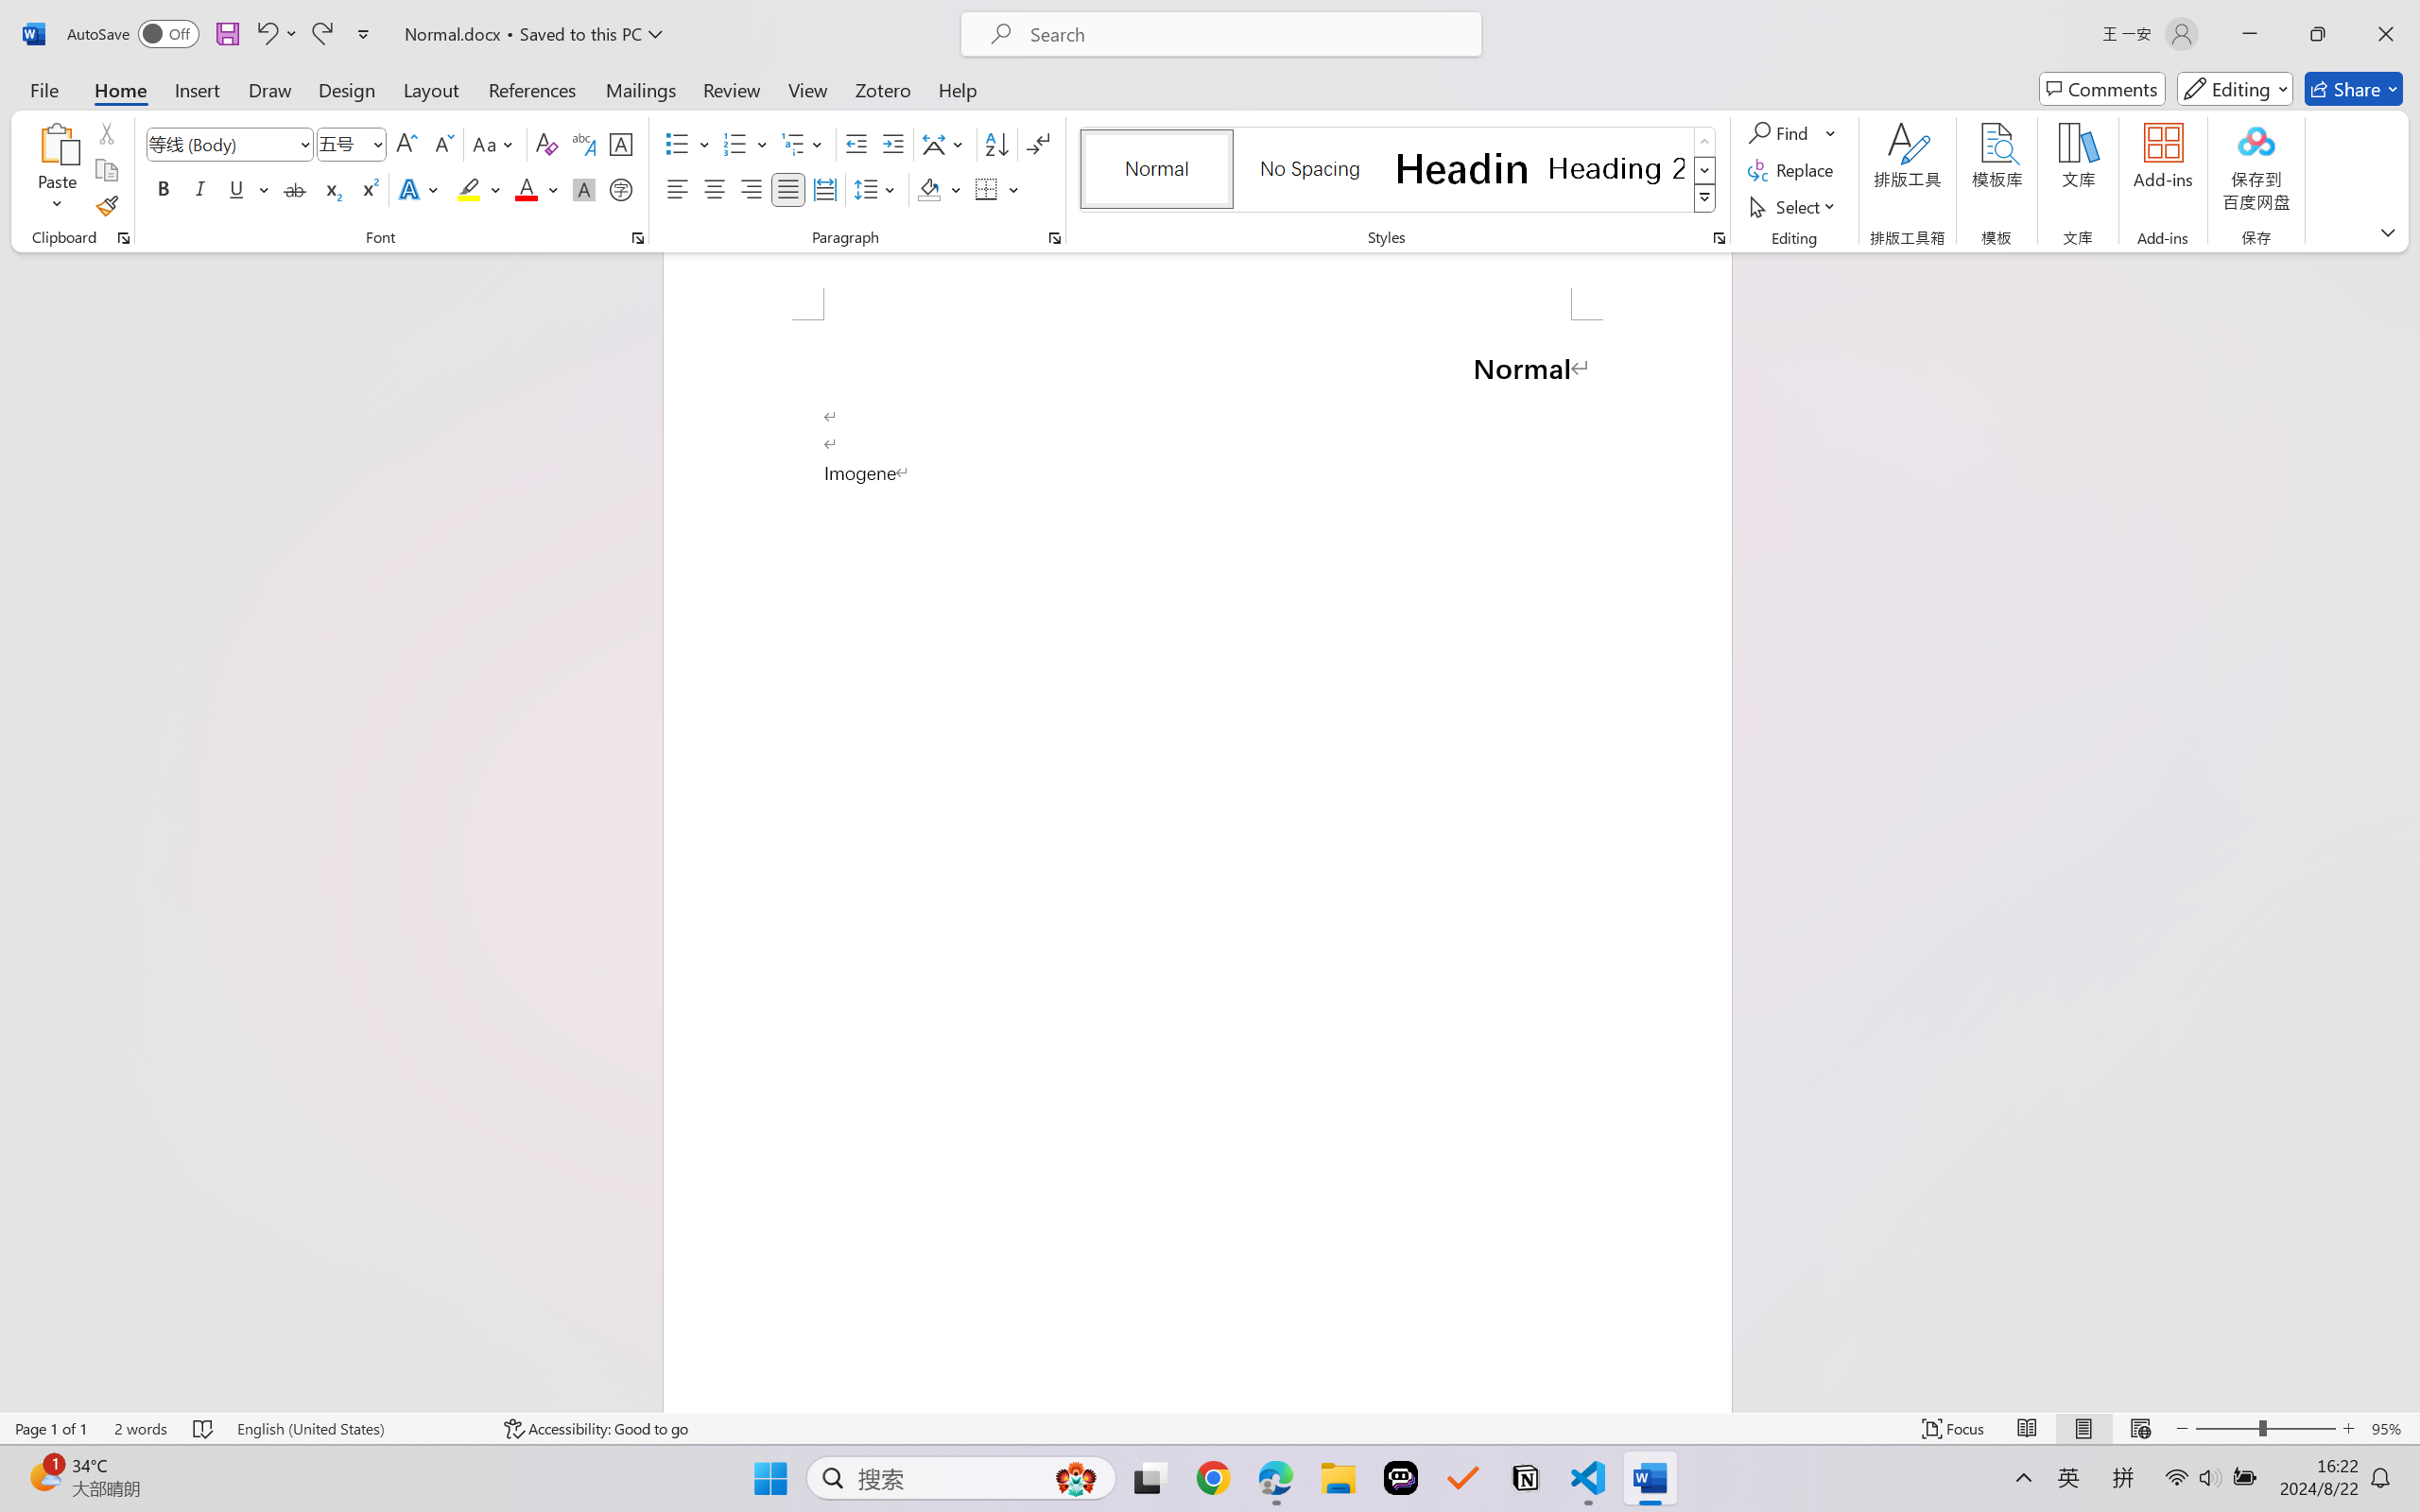 The width and height of the screenshot is (2420, 1512). What do you see at coordinates (892, 144) in the screenshot?
I see `Increase Indent` at bounding box center [892, 144].